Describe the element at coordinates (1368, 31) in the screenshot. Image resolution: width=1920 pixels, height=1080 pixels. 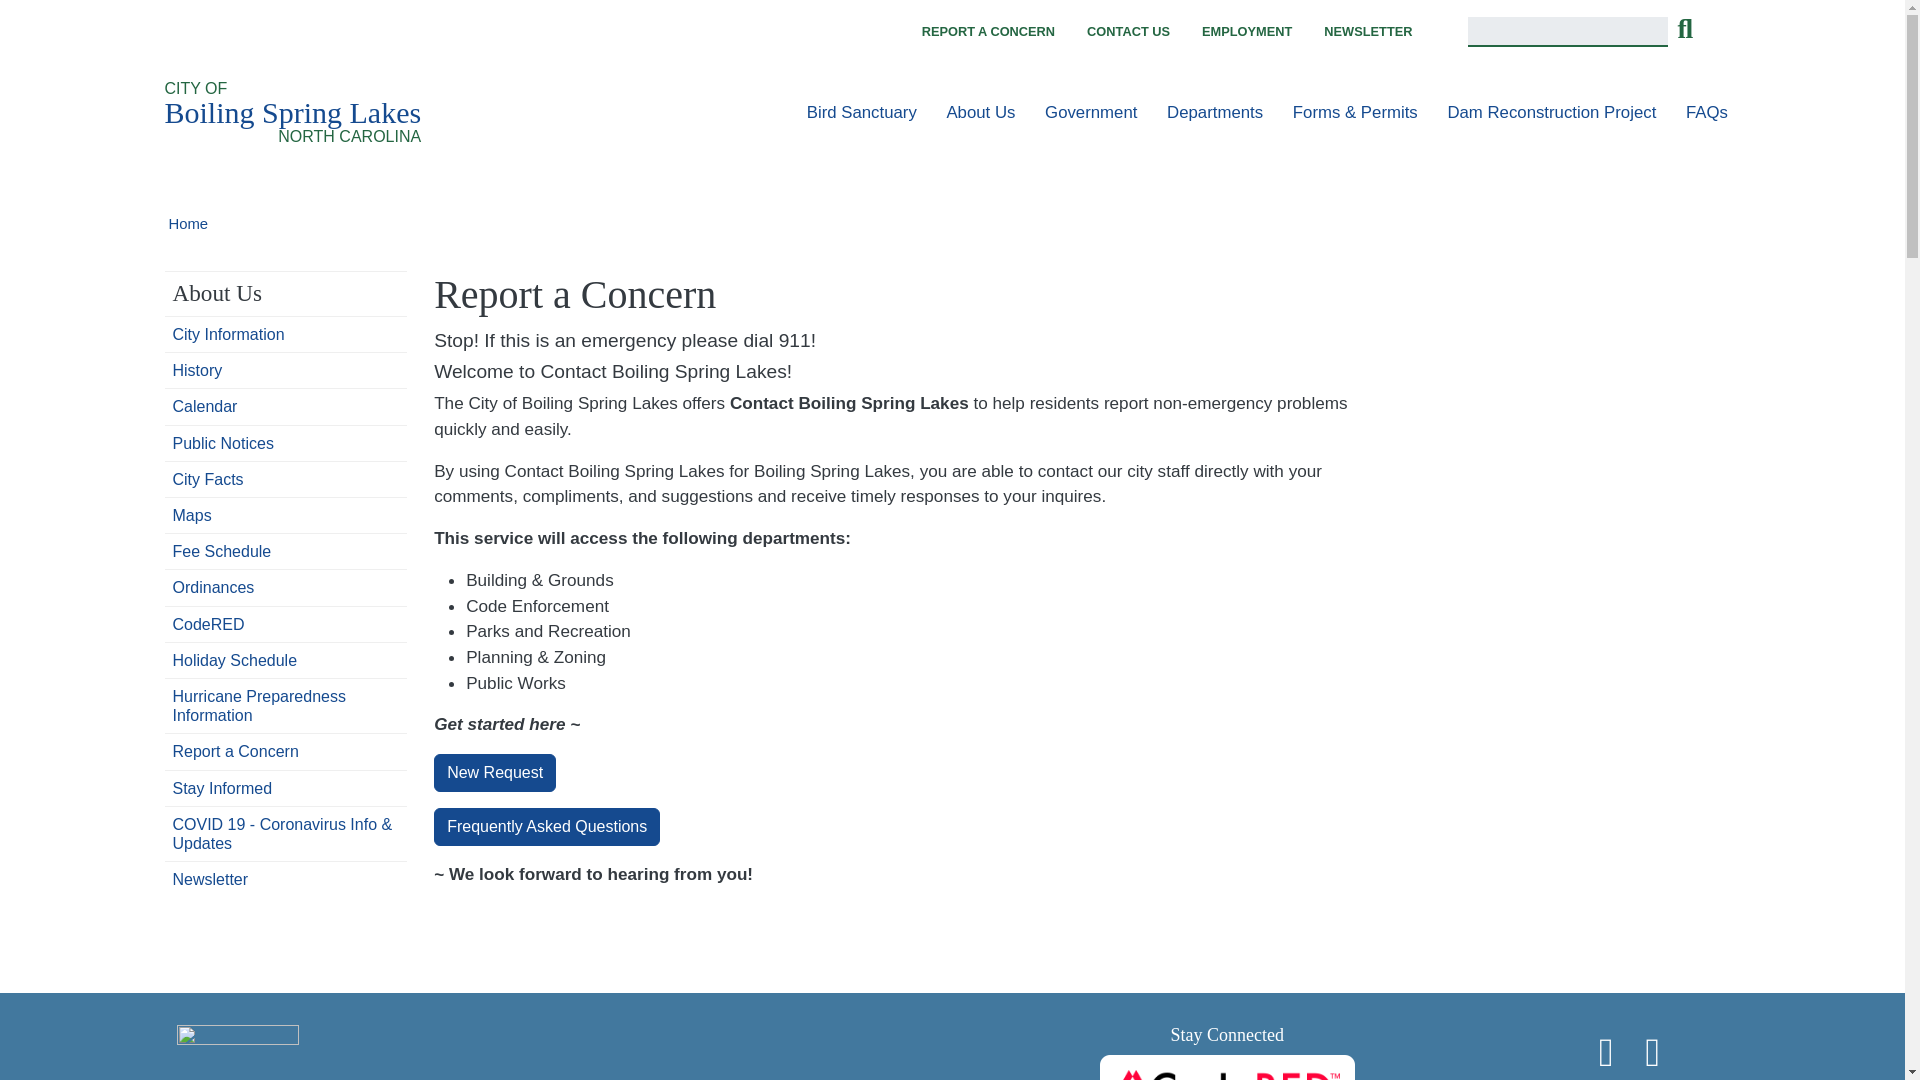
I see `NEWSLETTER` at that location.